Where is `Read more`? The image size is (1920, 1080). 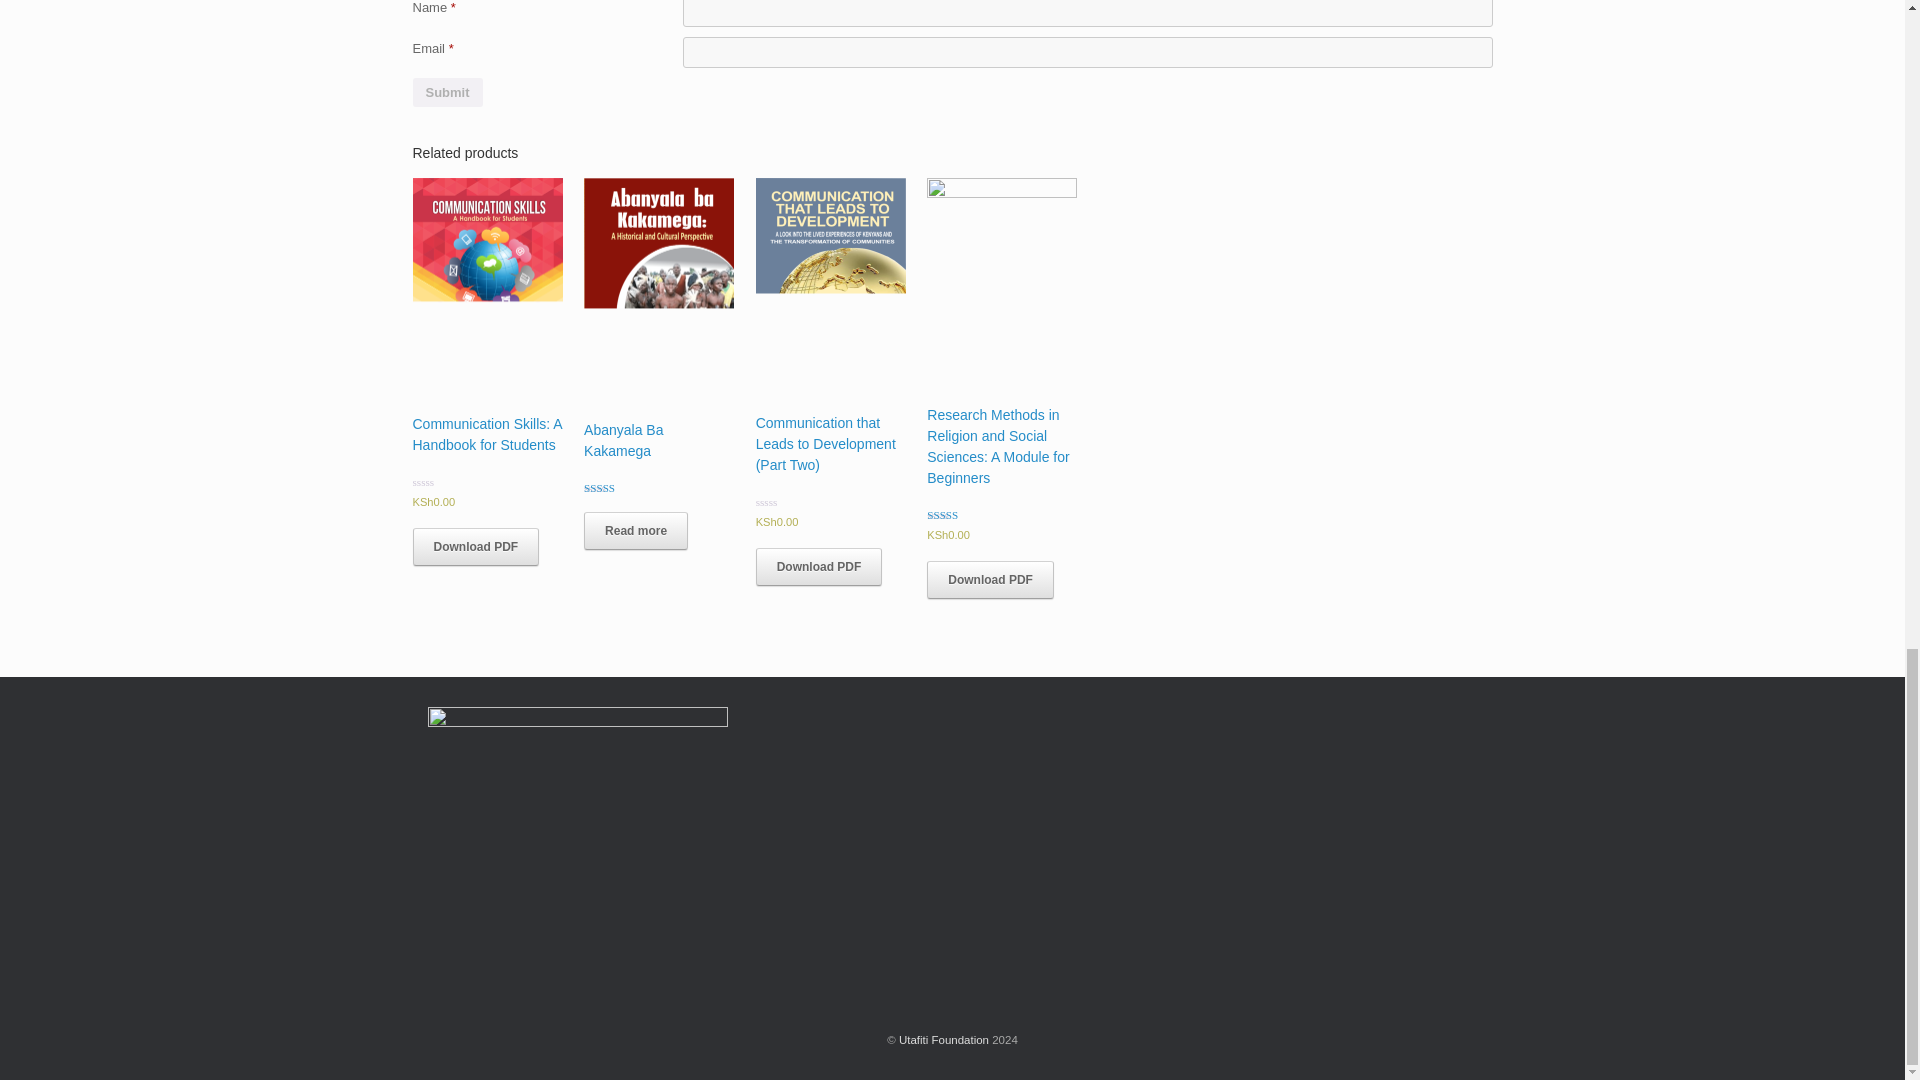 Read more is located at coordinates (635, 530).